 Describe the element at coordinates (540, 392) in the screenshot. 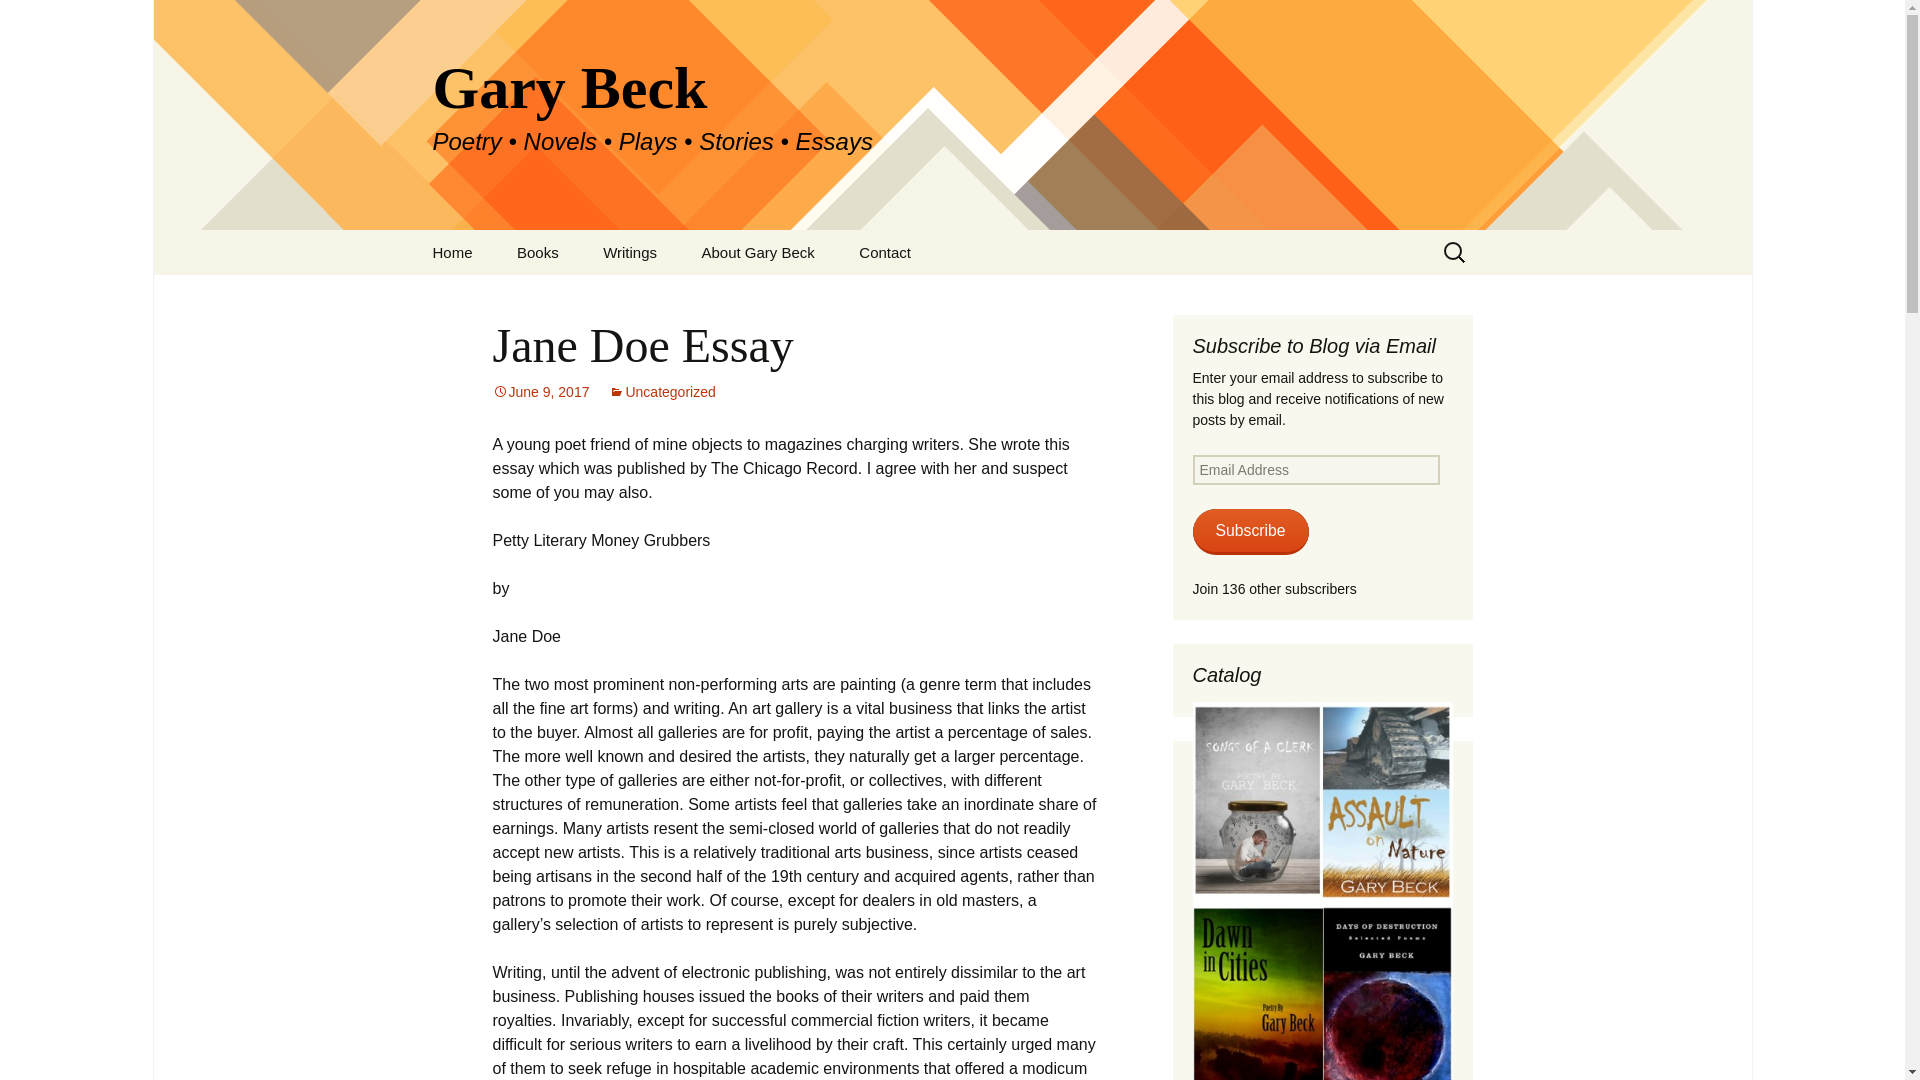

I see `Permalink to Jane Doe Essay` at that location.